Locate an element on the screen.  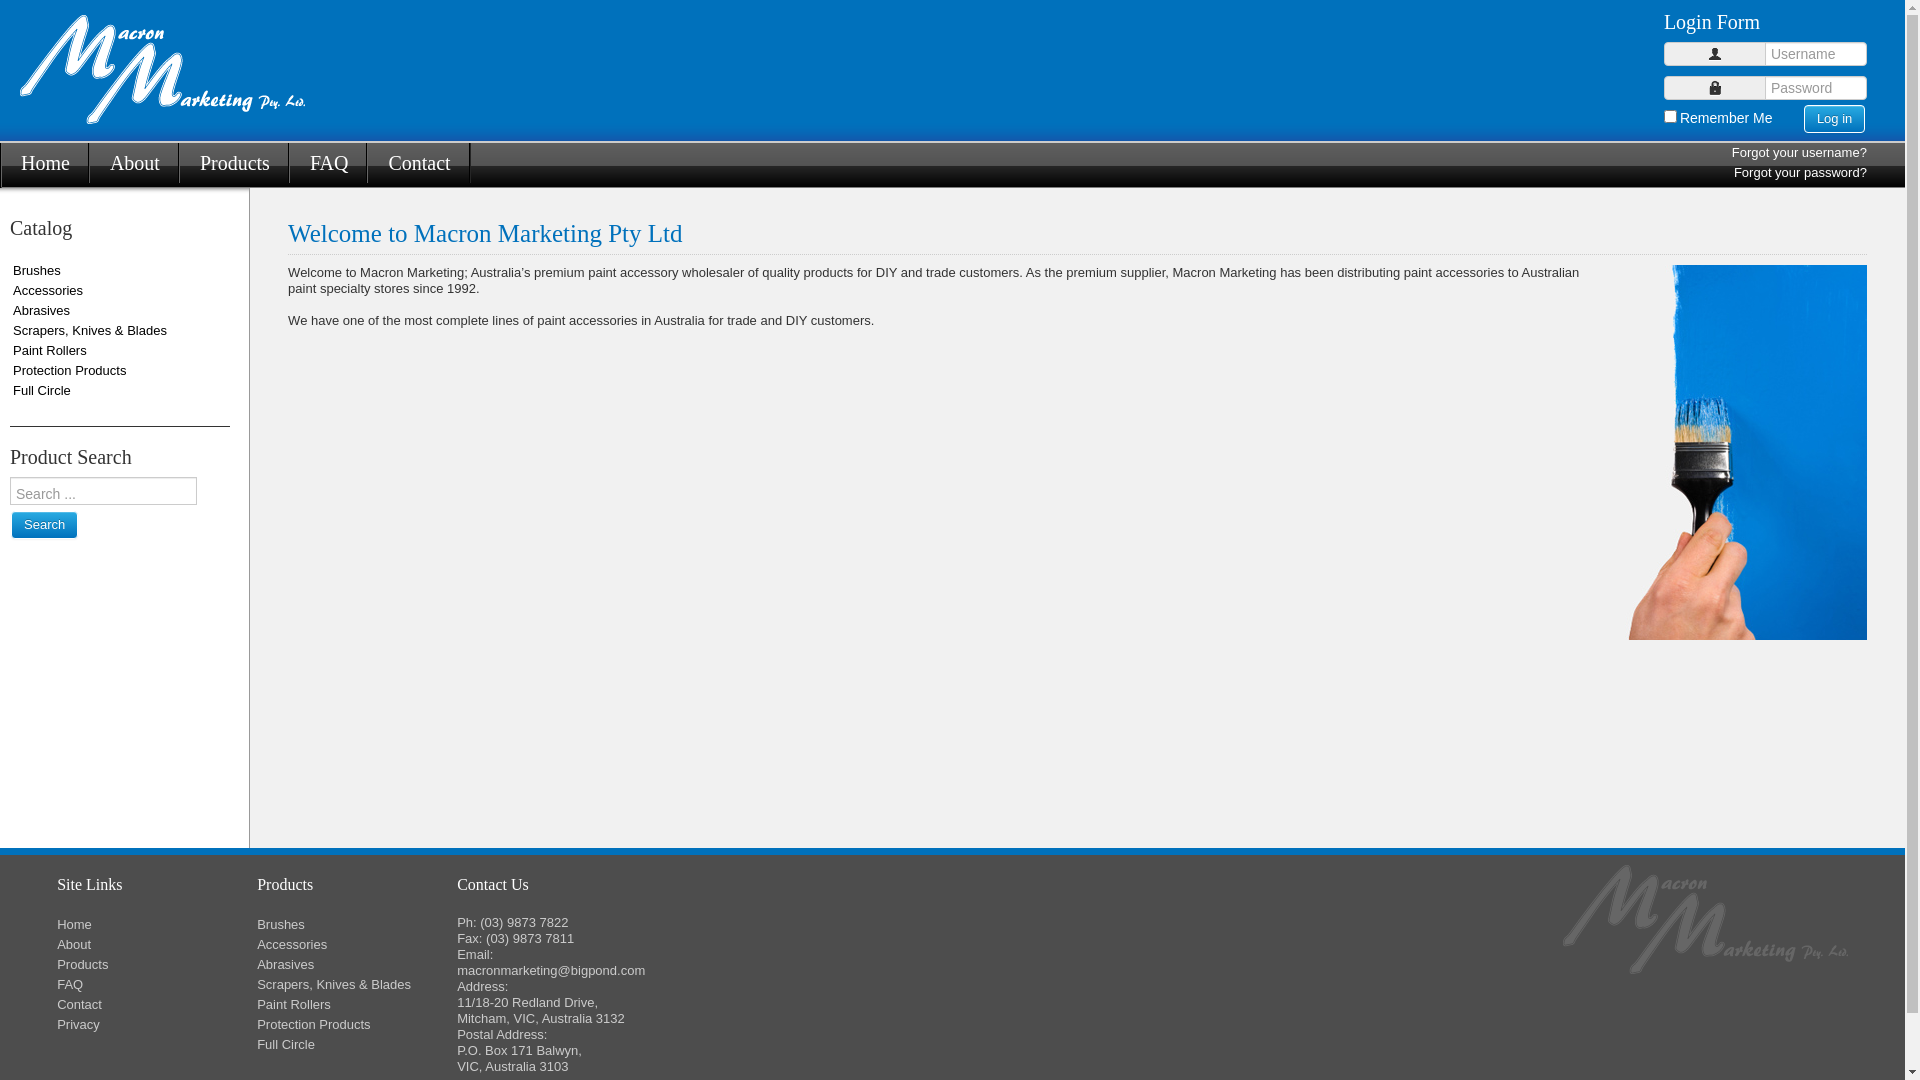
Full Circle is located at coordinates (125, 391).